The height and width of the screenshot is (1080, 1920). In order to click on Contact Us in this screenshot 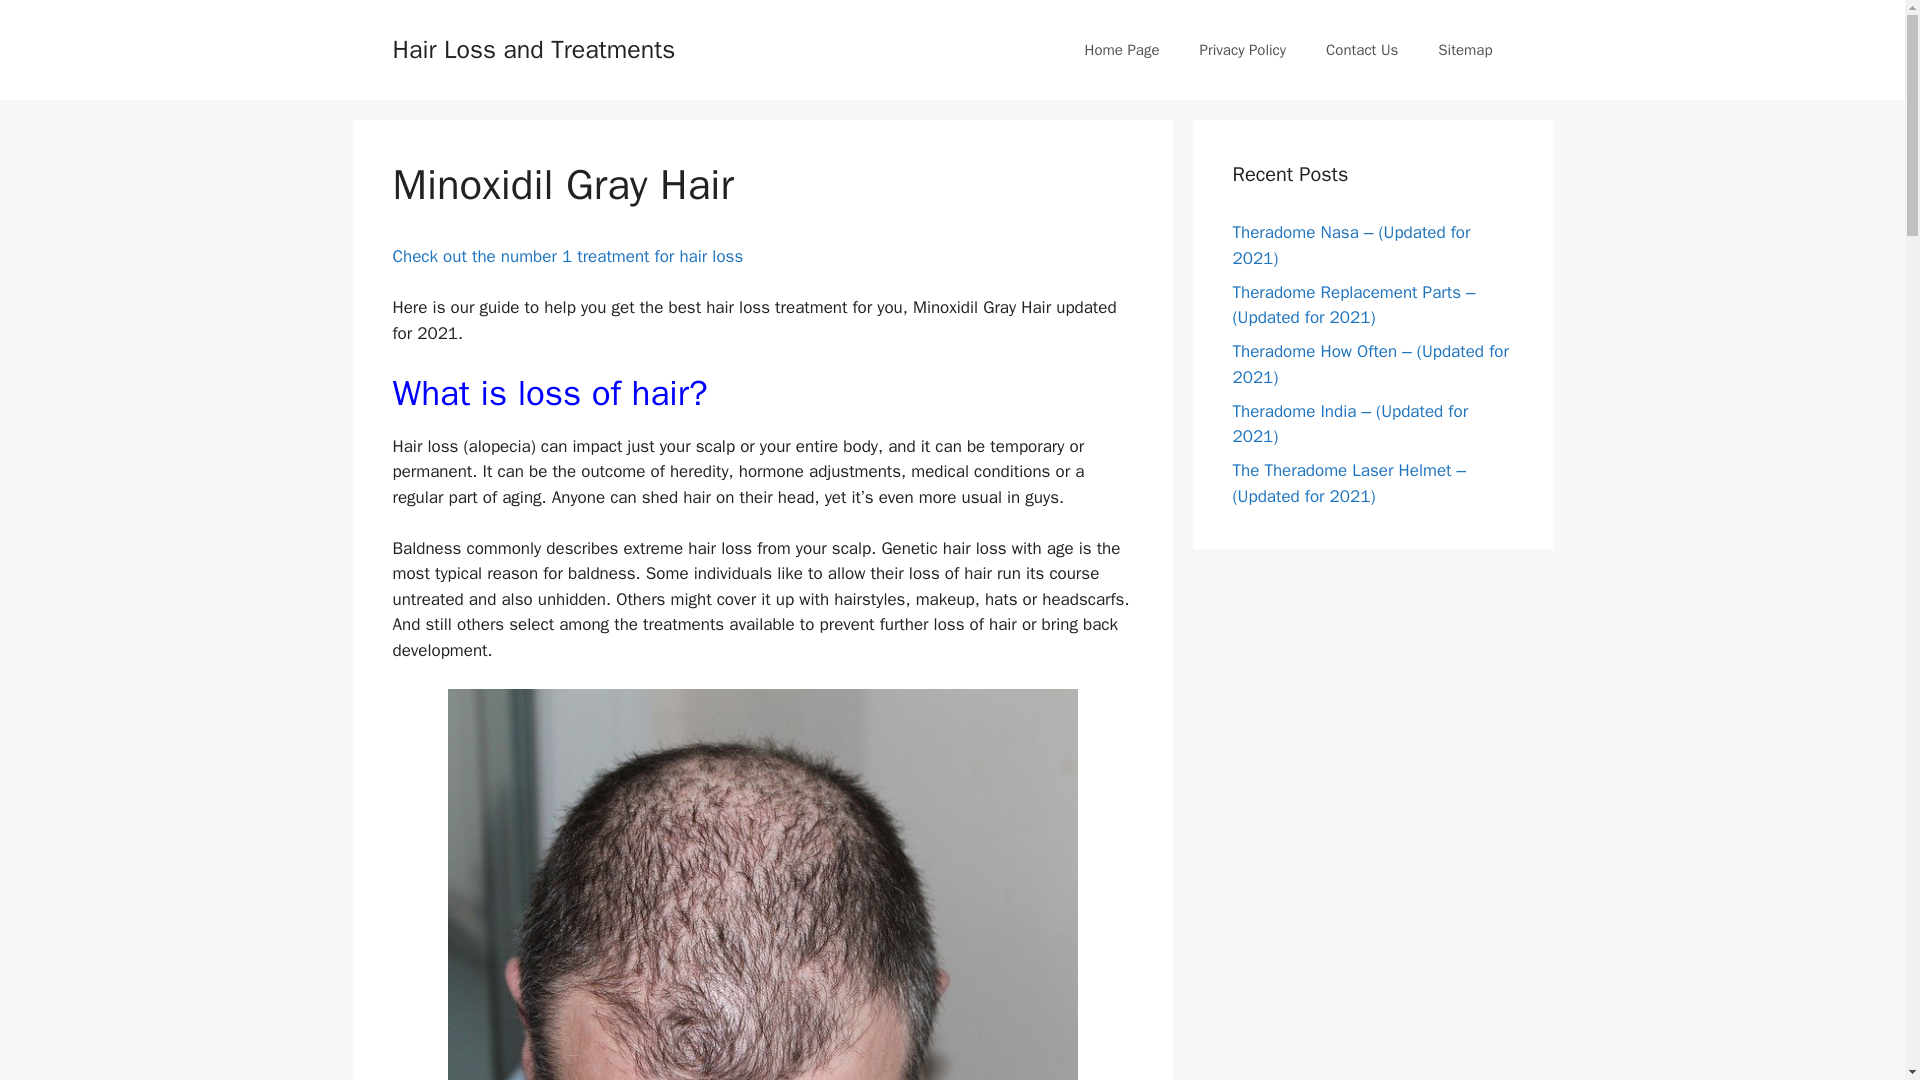, I will do `click(1362, 50)`.